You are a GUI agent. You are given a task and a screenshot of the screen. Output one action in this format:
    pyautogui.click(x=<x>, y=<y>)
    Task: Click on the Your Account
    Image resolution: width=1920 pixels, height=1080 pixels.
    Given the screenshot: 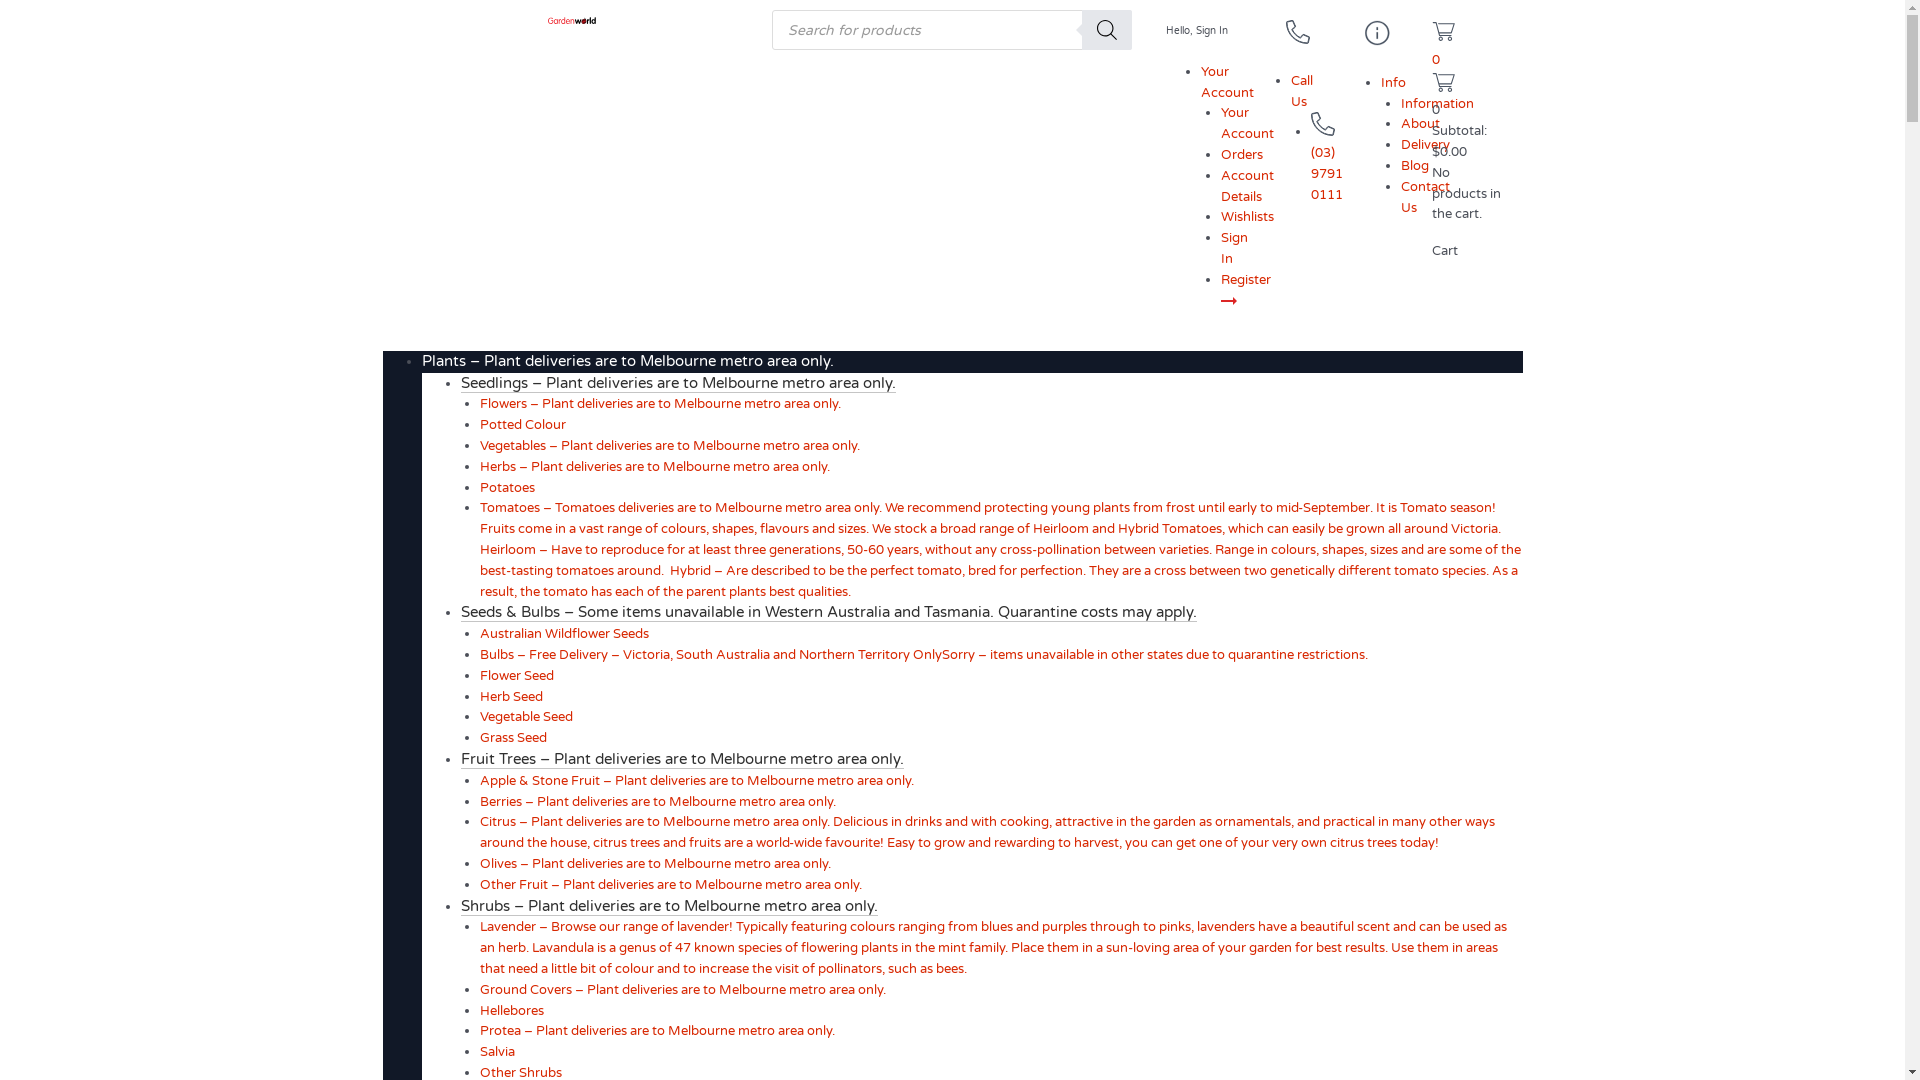 What is the action you would take?
    pyautogui.click(x=1248, y=124)
    